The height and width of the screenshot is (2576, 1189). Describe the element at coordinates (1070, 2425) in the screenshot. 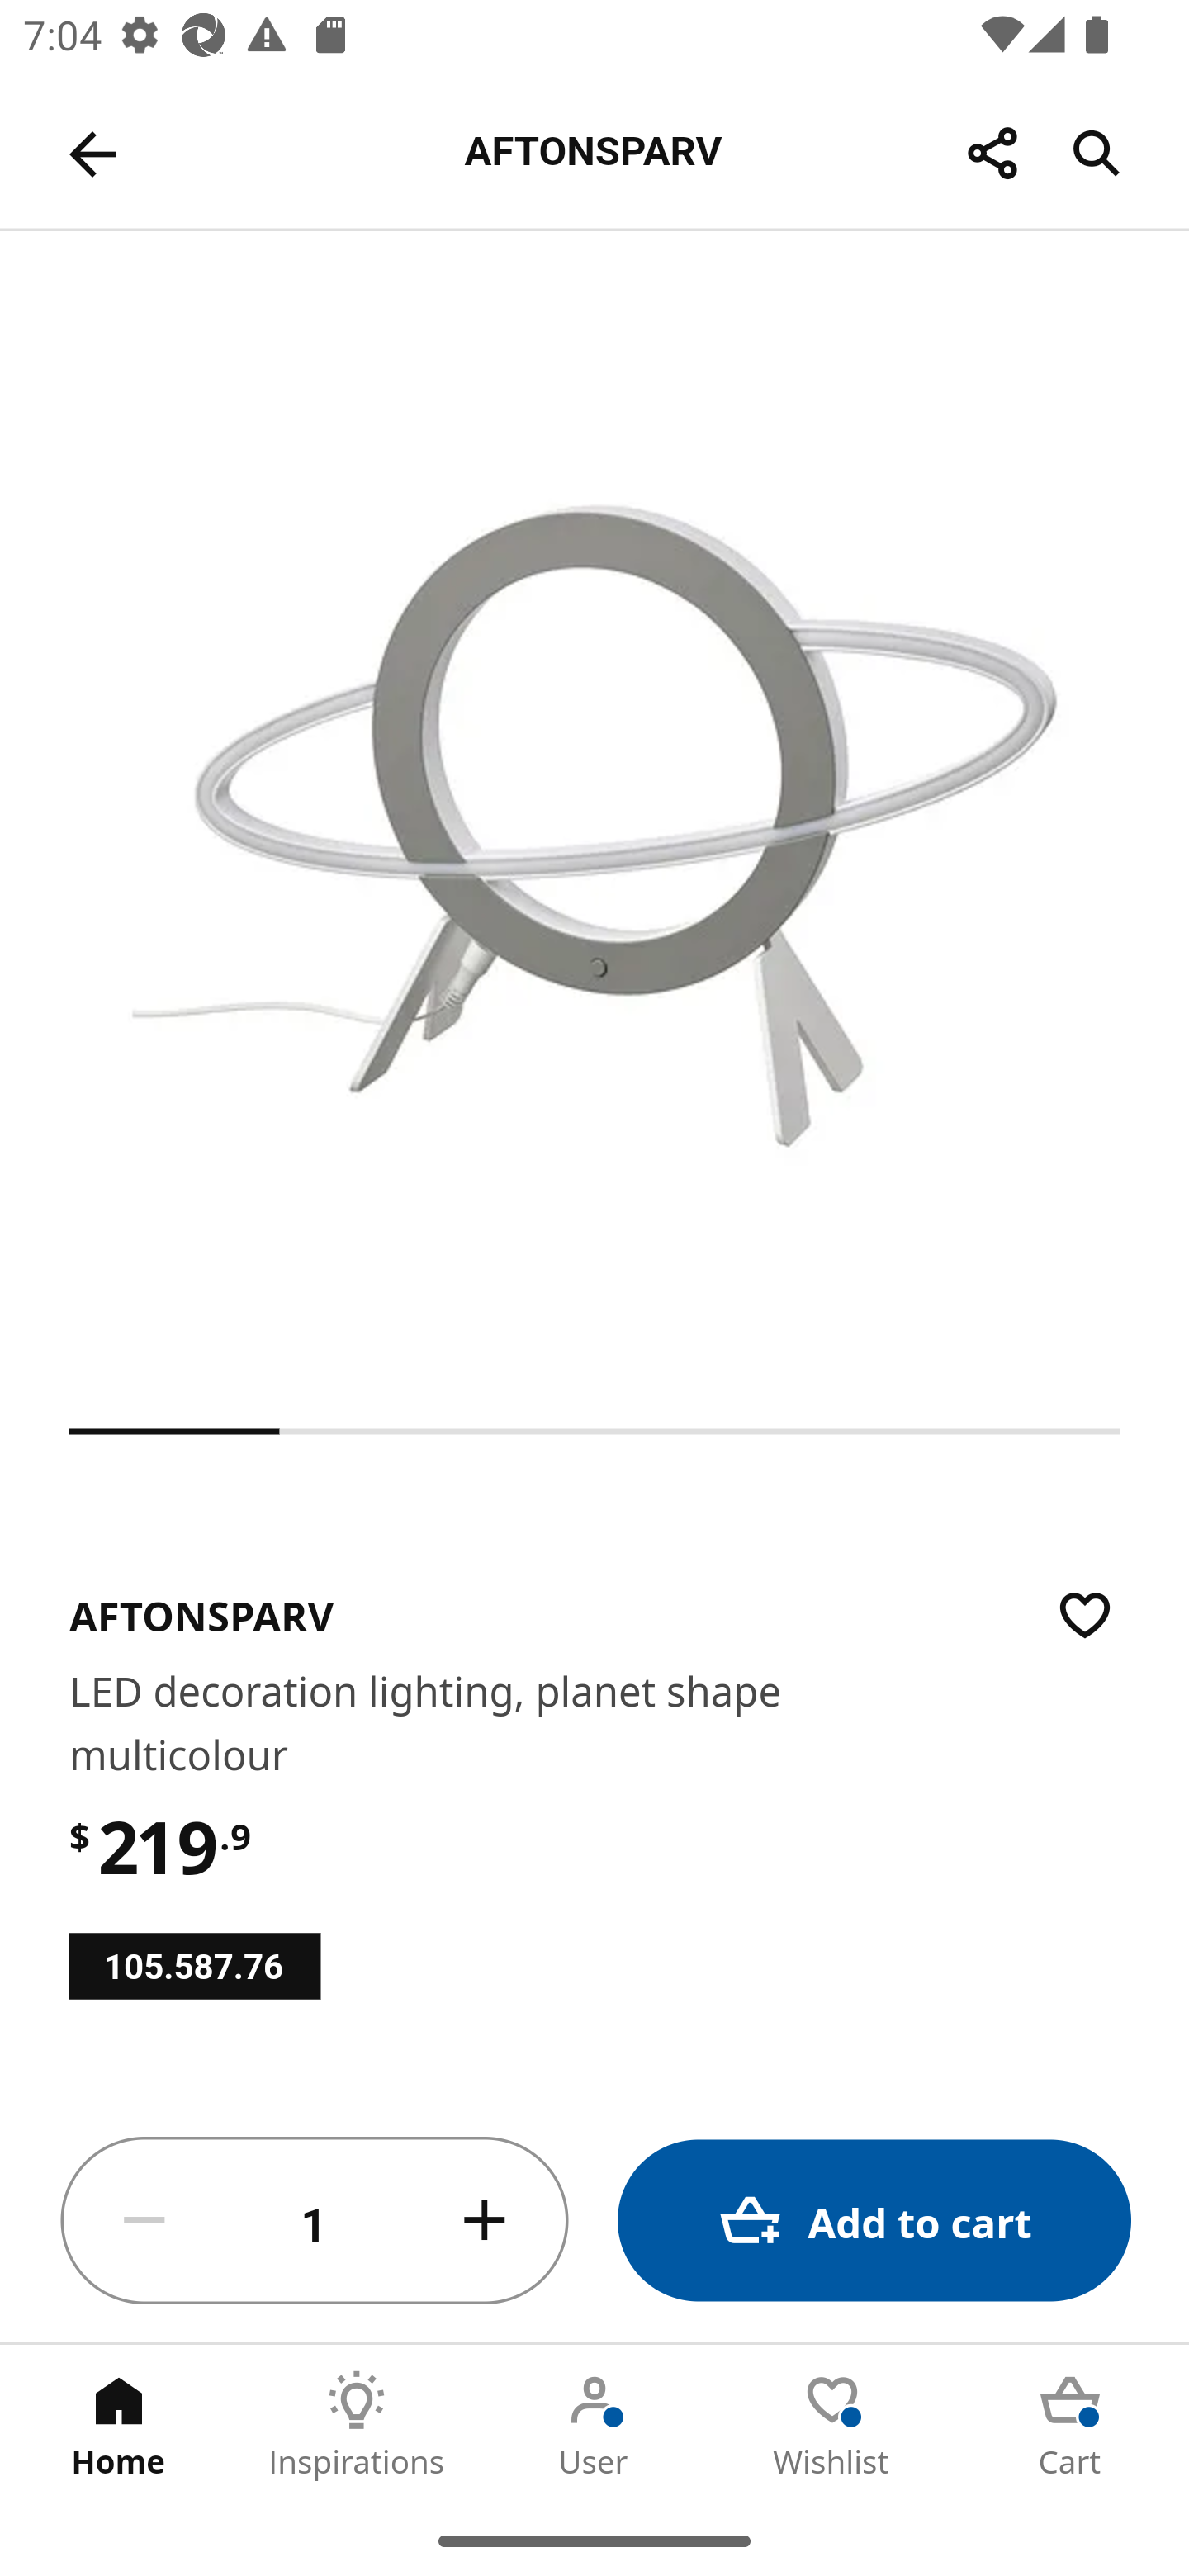

I see `Cart
Tab 5 of 5` at that location.